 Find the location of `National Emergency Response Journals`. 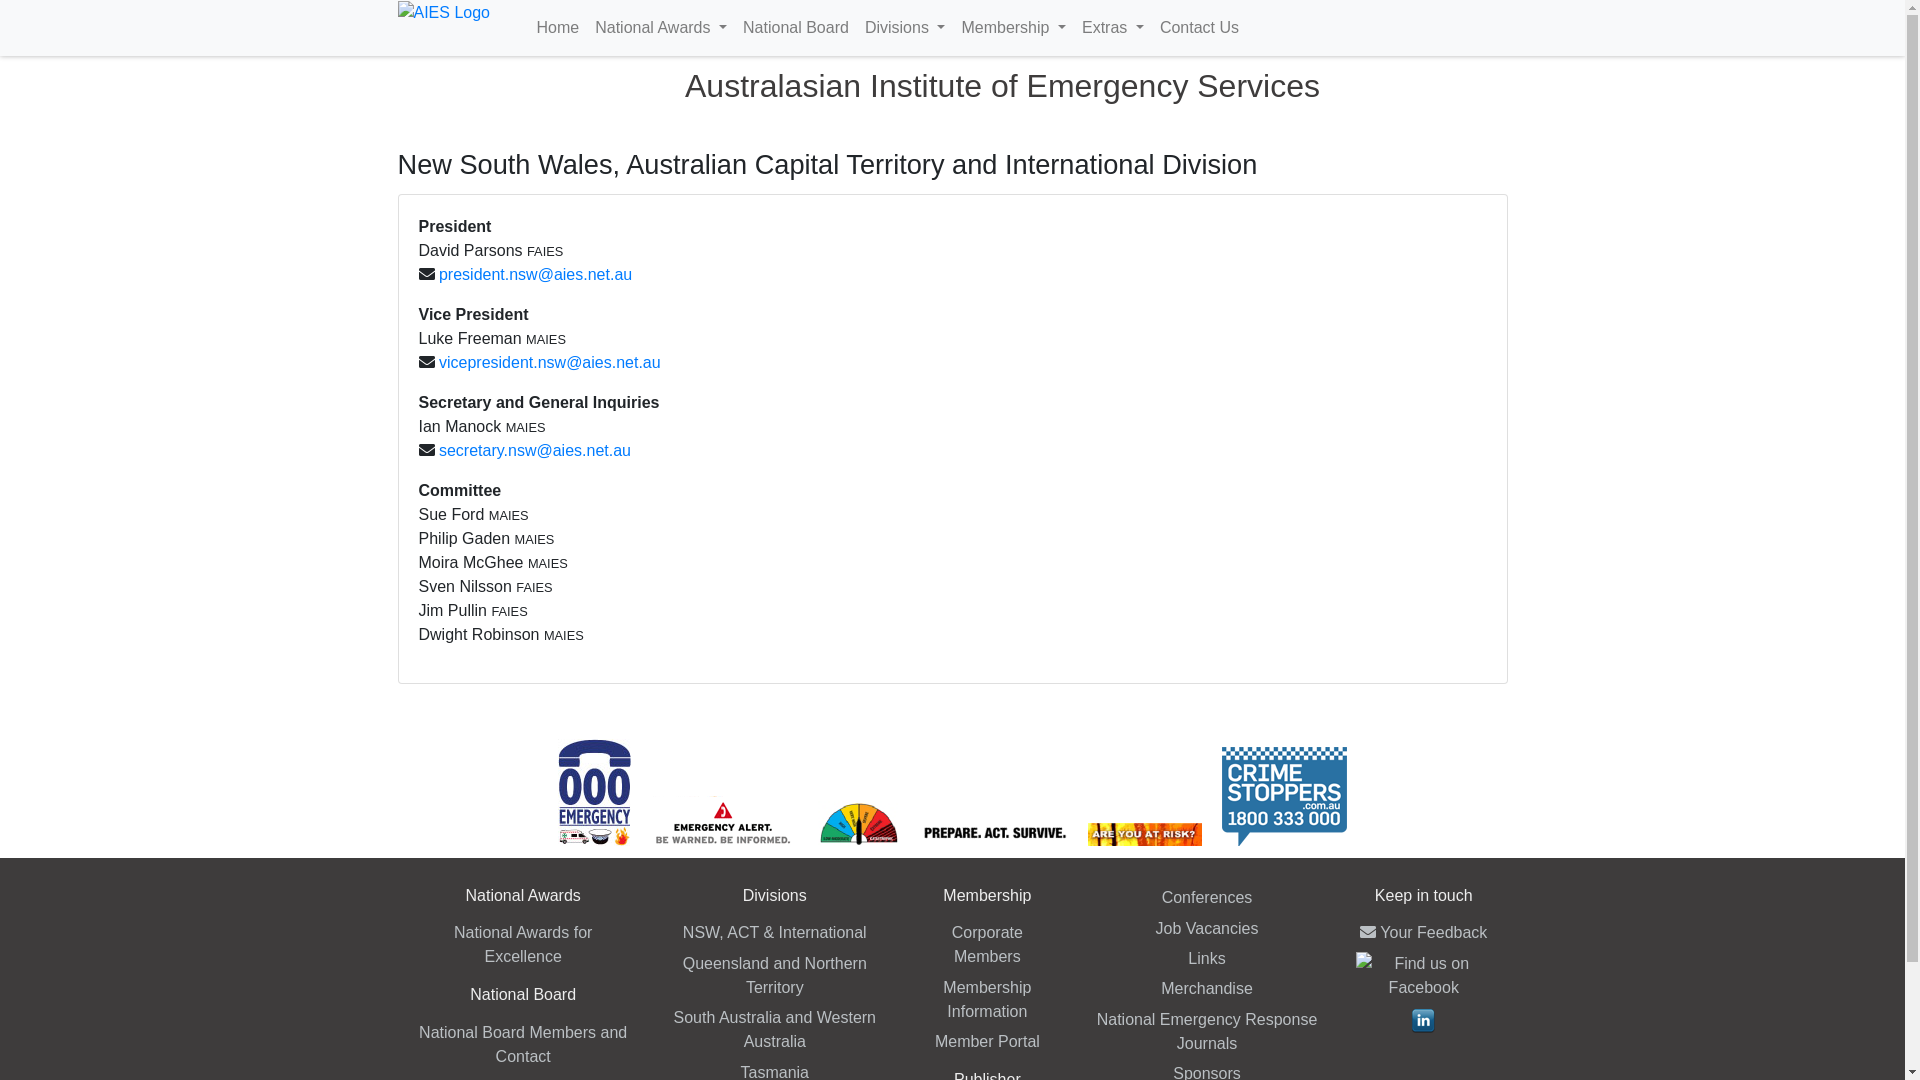

National Emergency Response Journals is located at coordinates (1208, 1032).